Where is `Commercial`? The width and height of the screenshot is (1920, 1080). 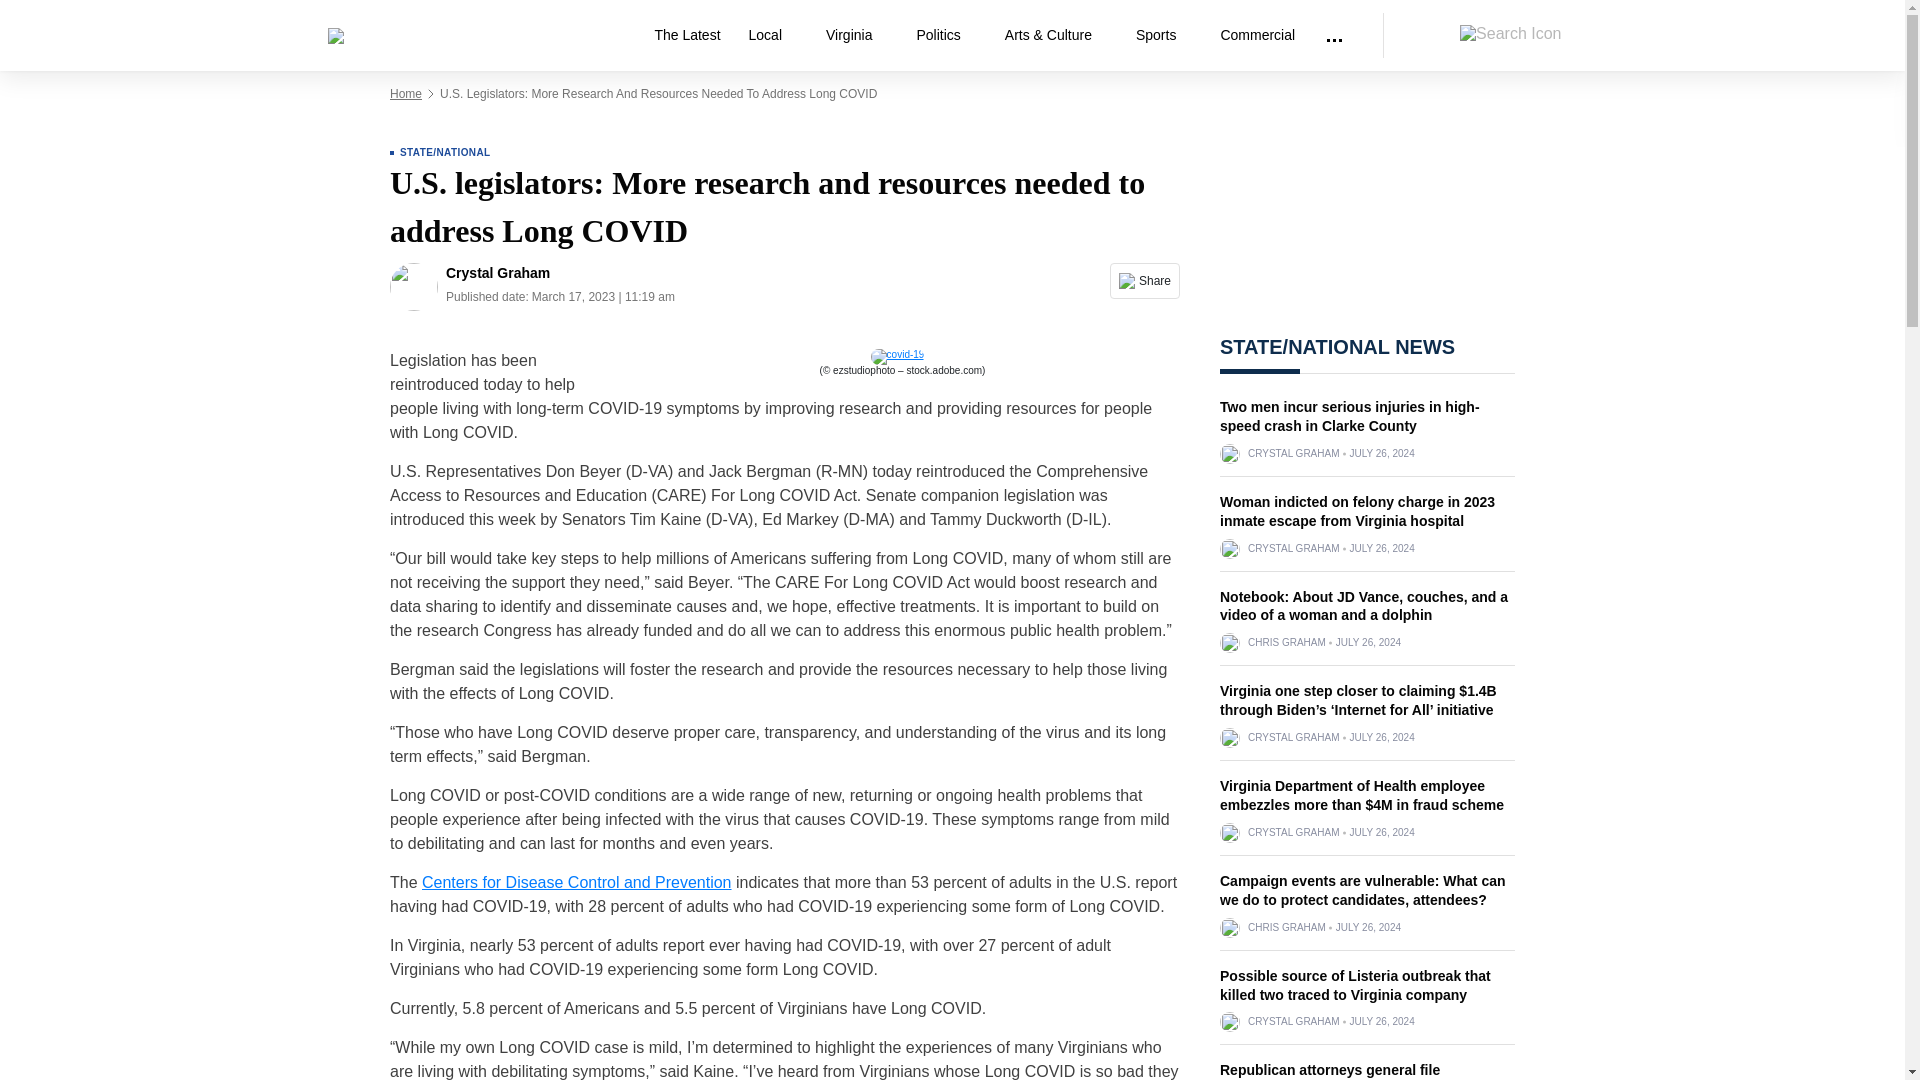 Commercial is located at coordinates (1257, 36).